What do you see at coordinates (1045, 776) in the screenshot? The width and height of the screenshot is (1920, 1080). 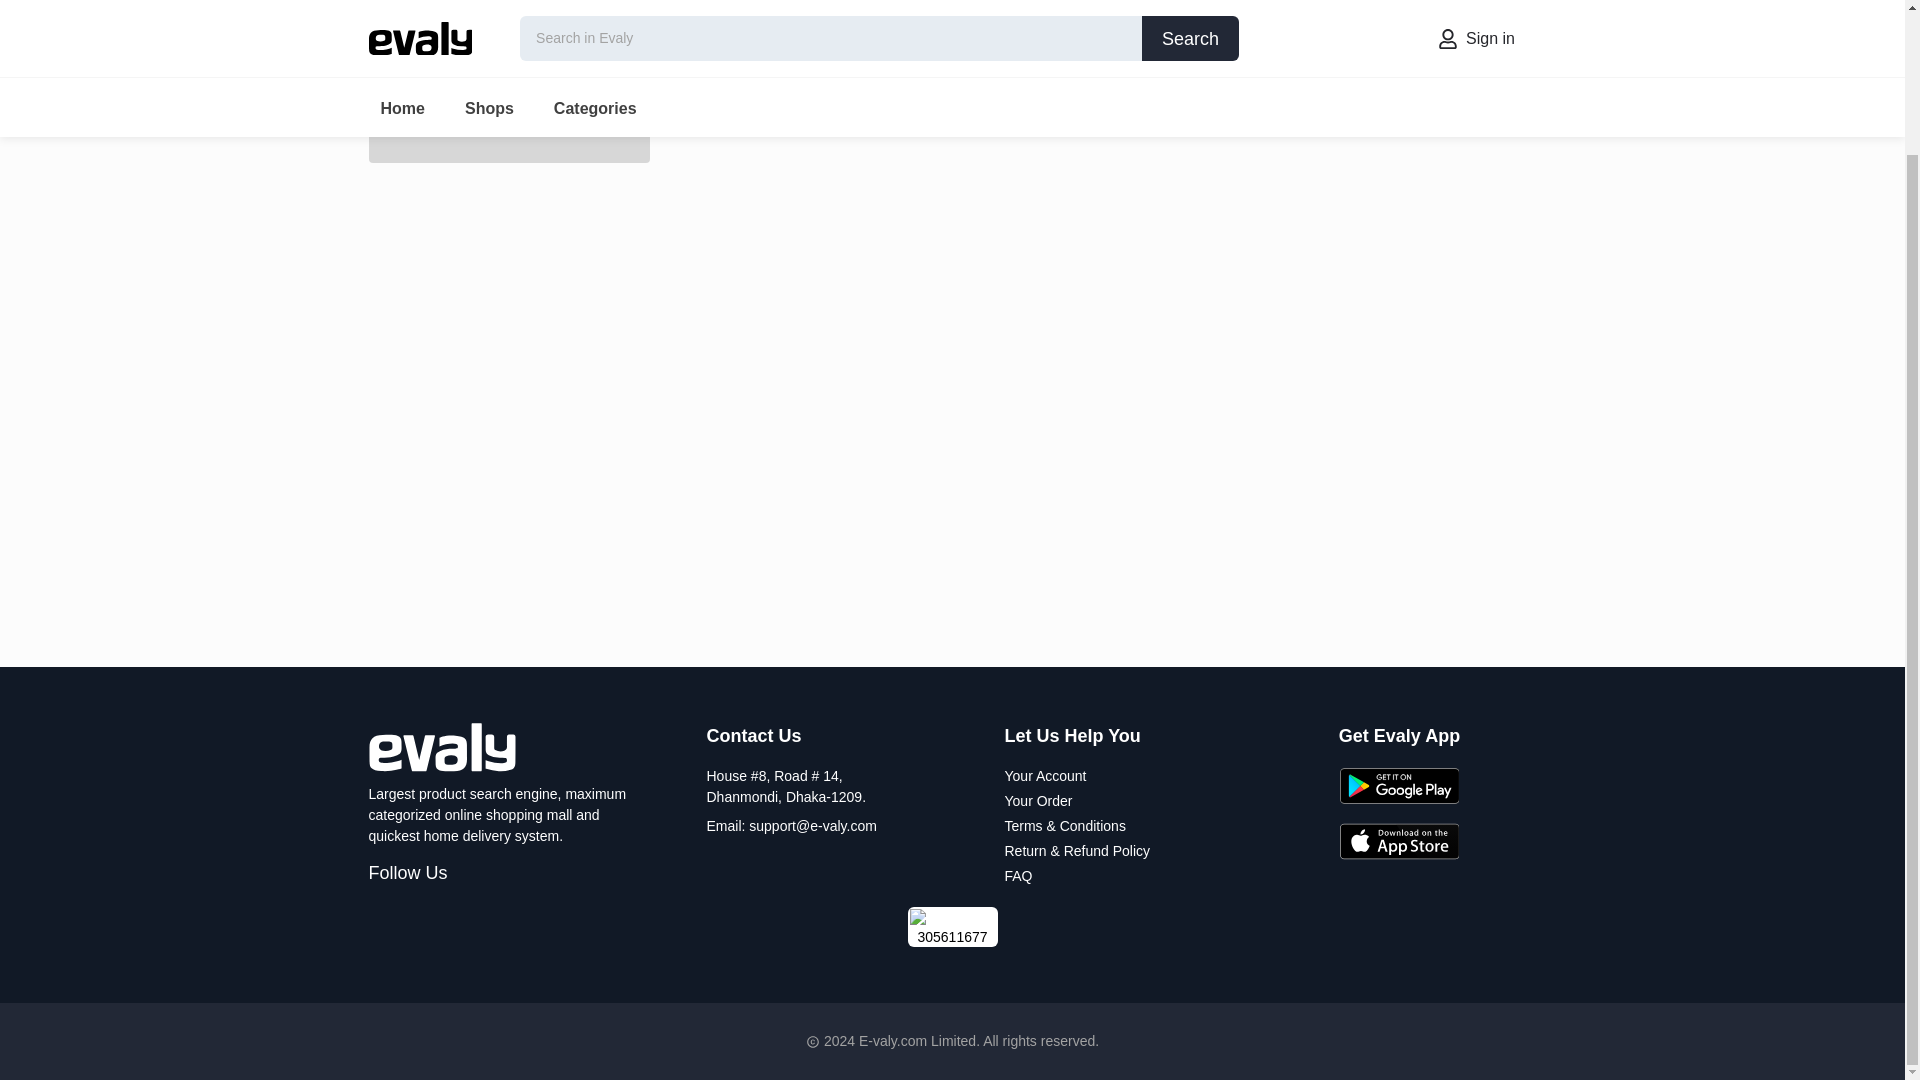 I see `Your Account` at bounding box center [1045, 776].